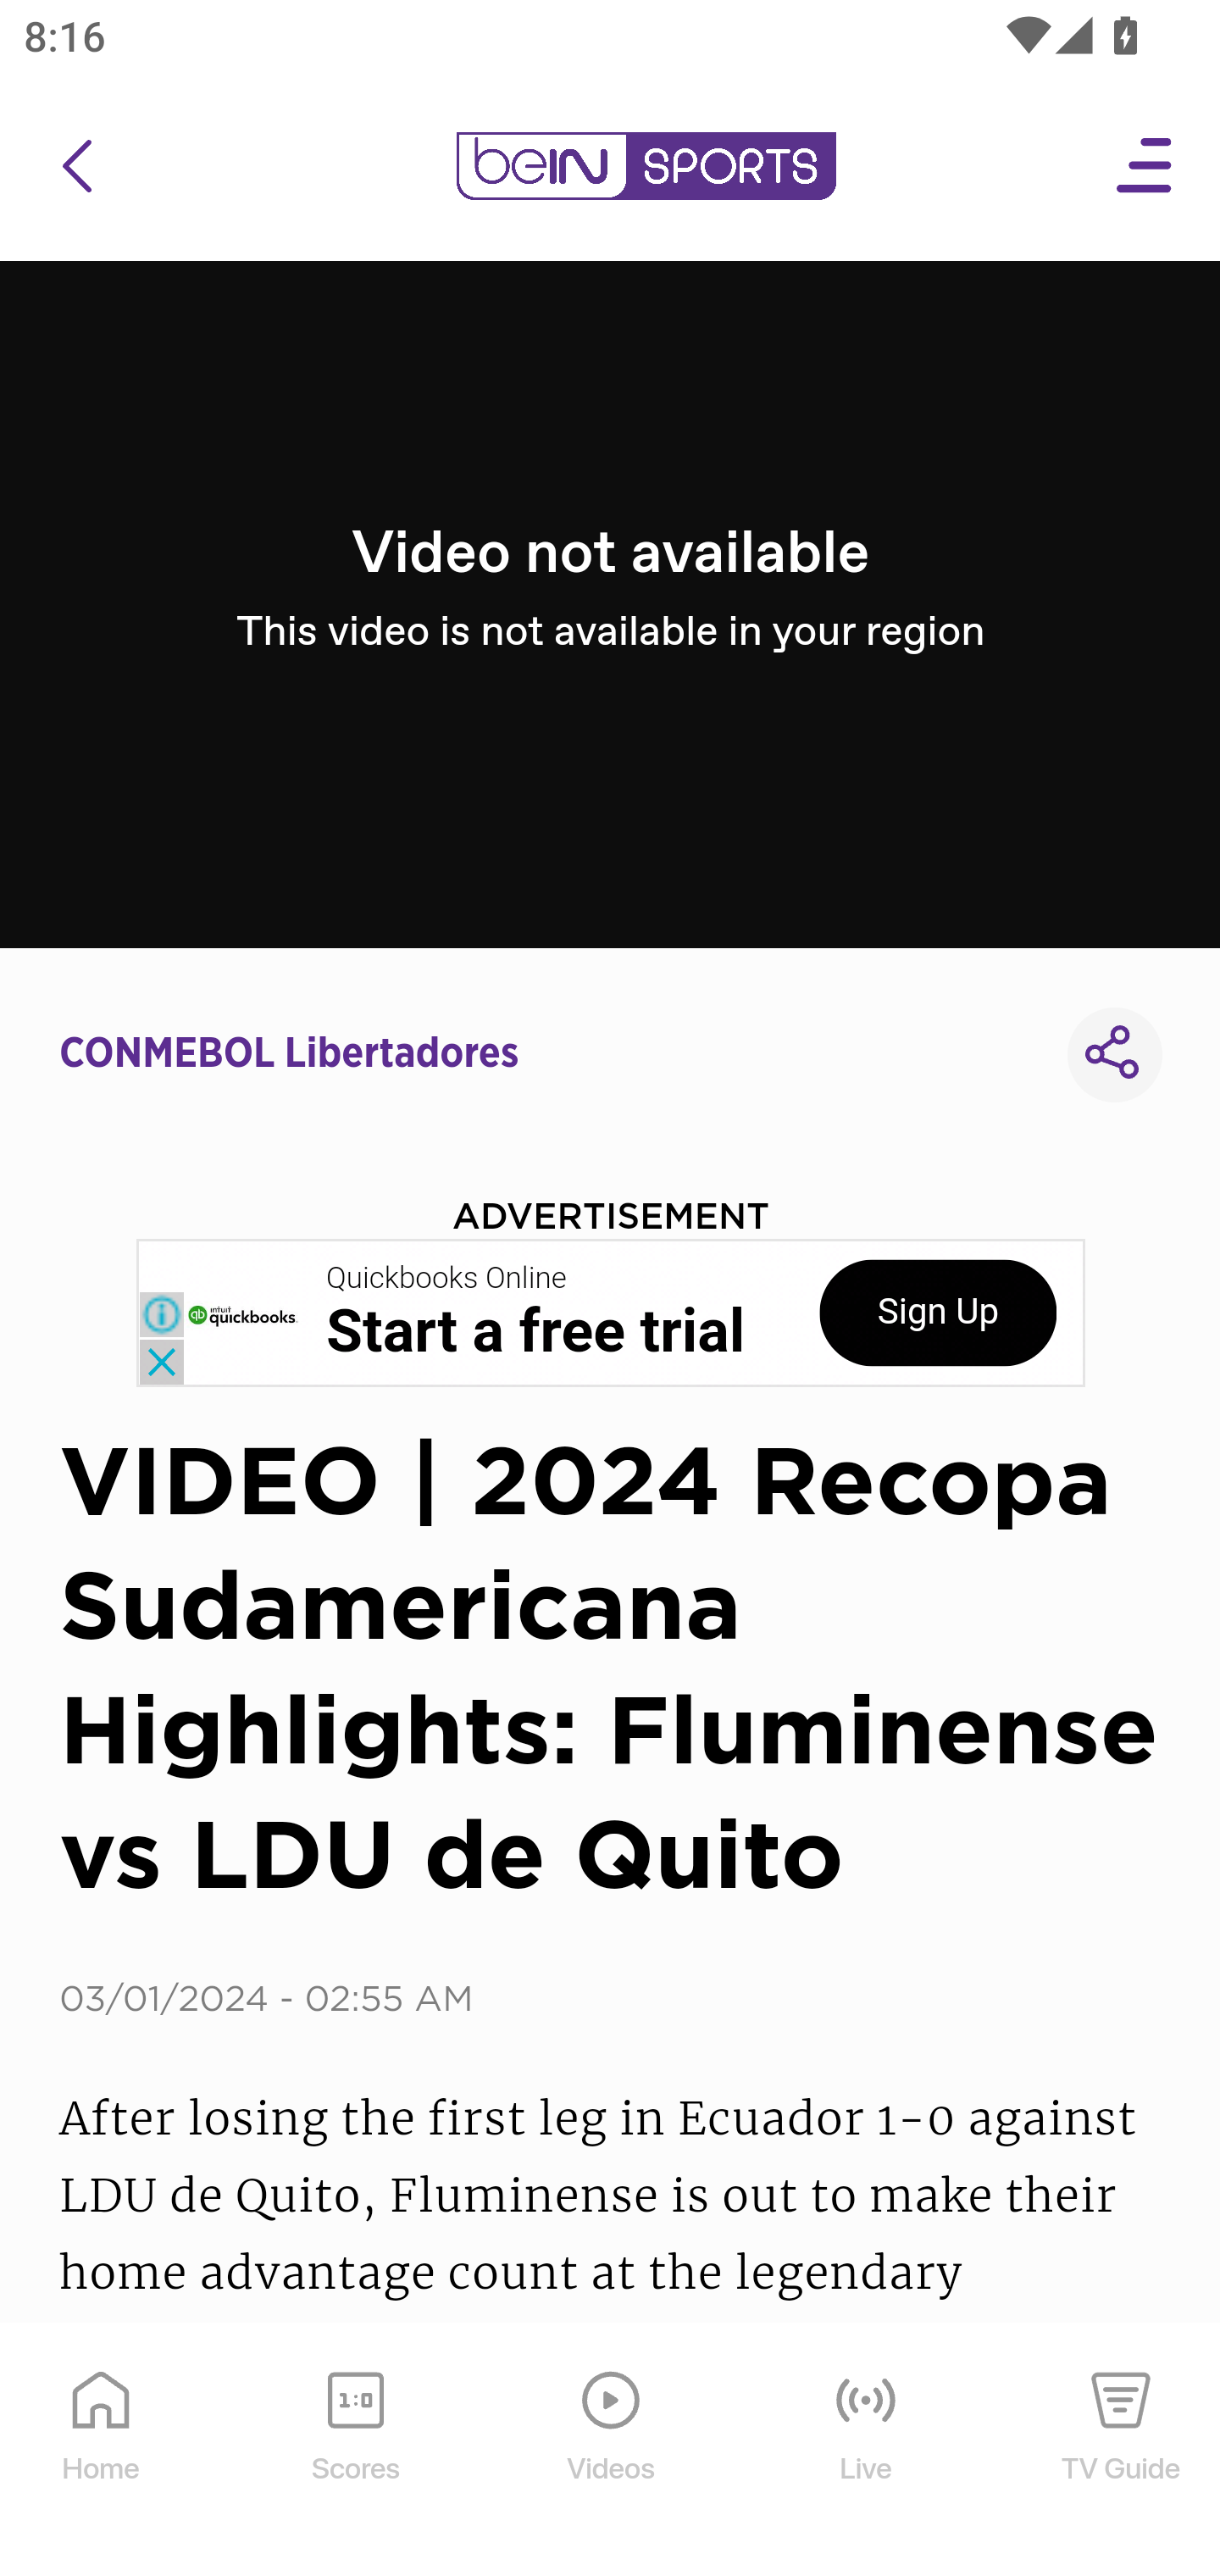 The height and width of the screenshot is (2576, 1220). I want to click on Sign Up, so click(938, 1313).